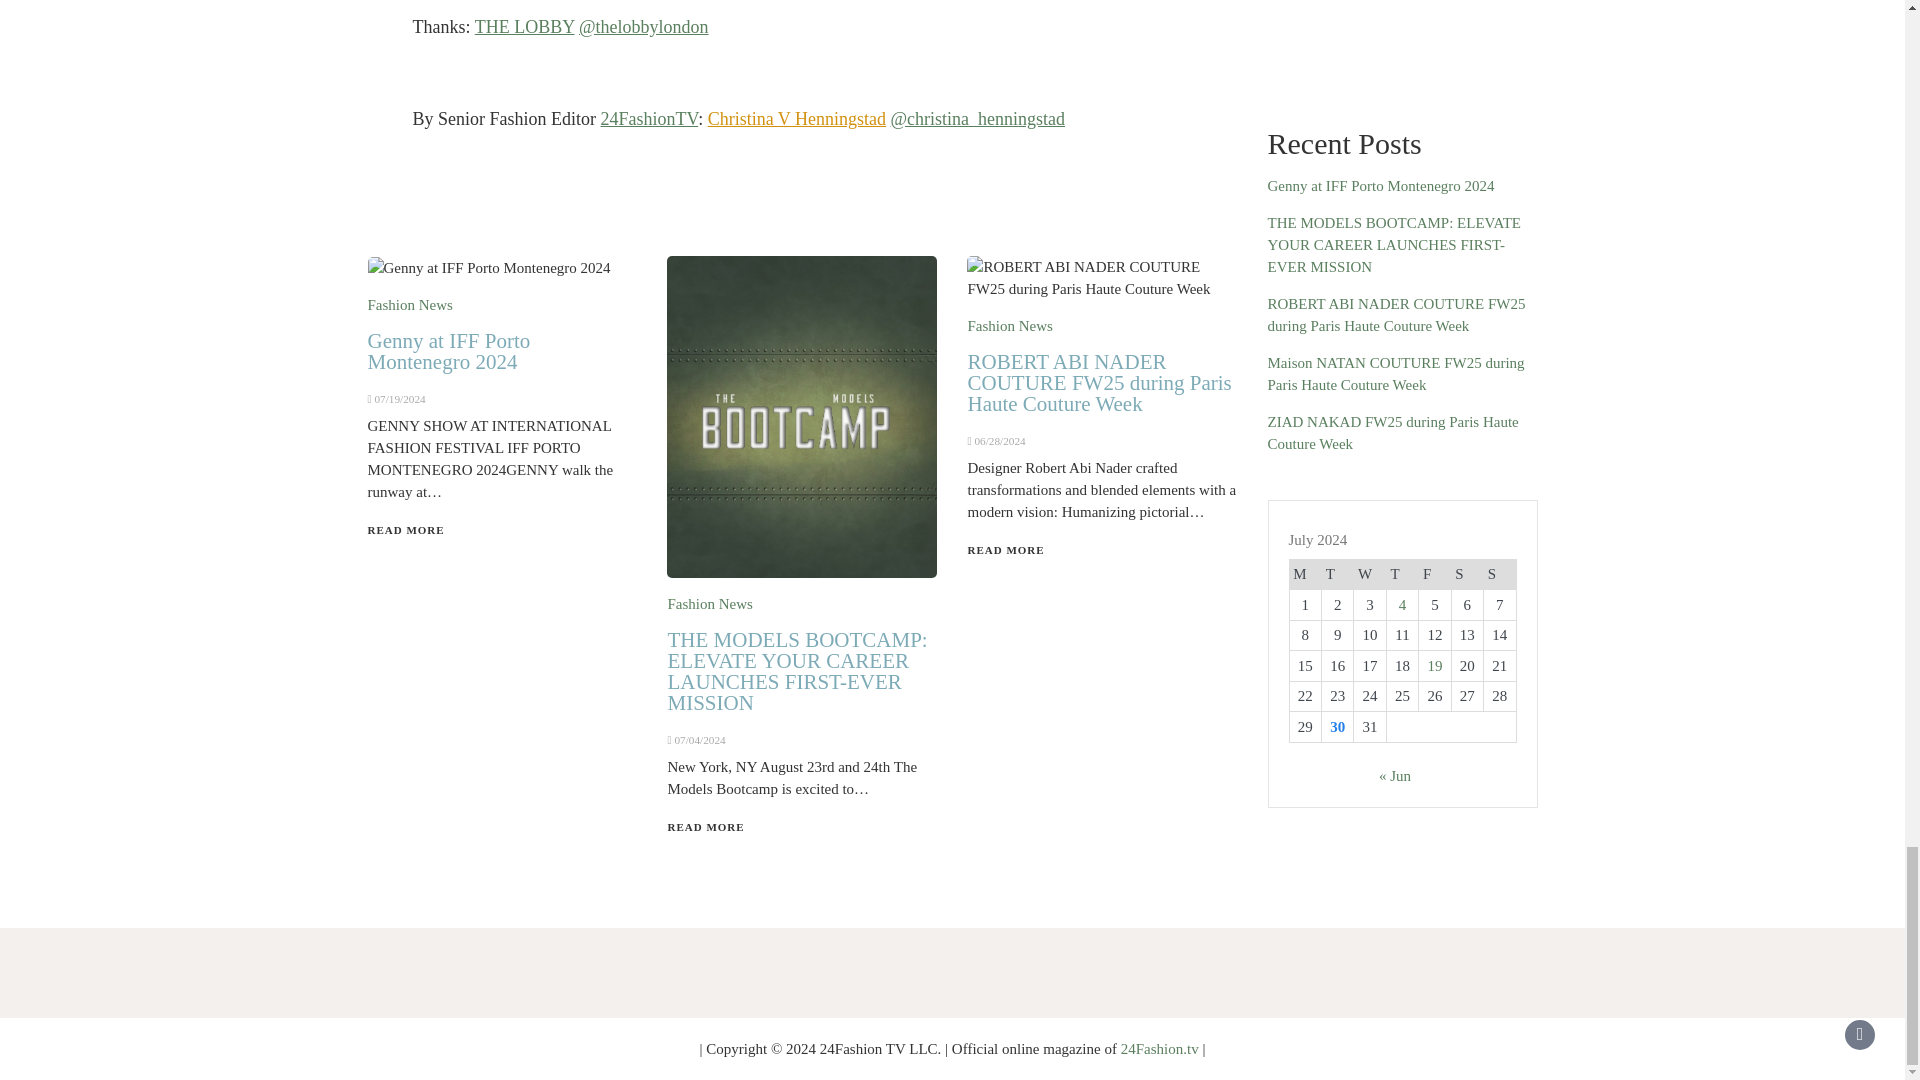 This screenshot has height=1080, width=1920. Describe the element at coordinates (524, 26) in the screenshot. I see `THE LOBBY` at that location.